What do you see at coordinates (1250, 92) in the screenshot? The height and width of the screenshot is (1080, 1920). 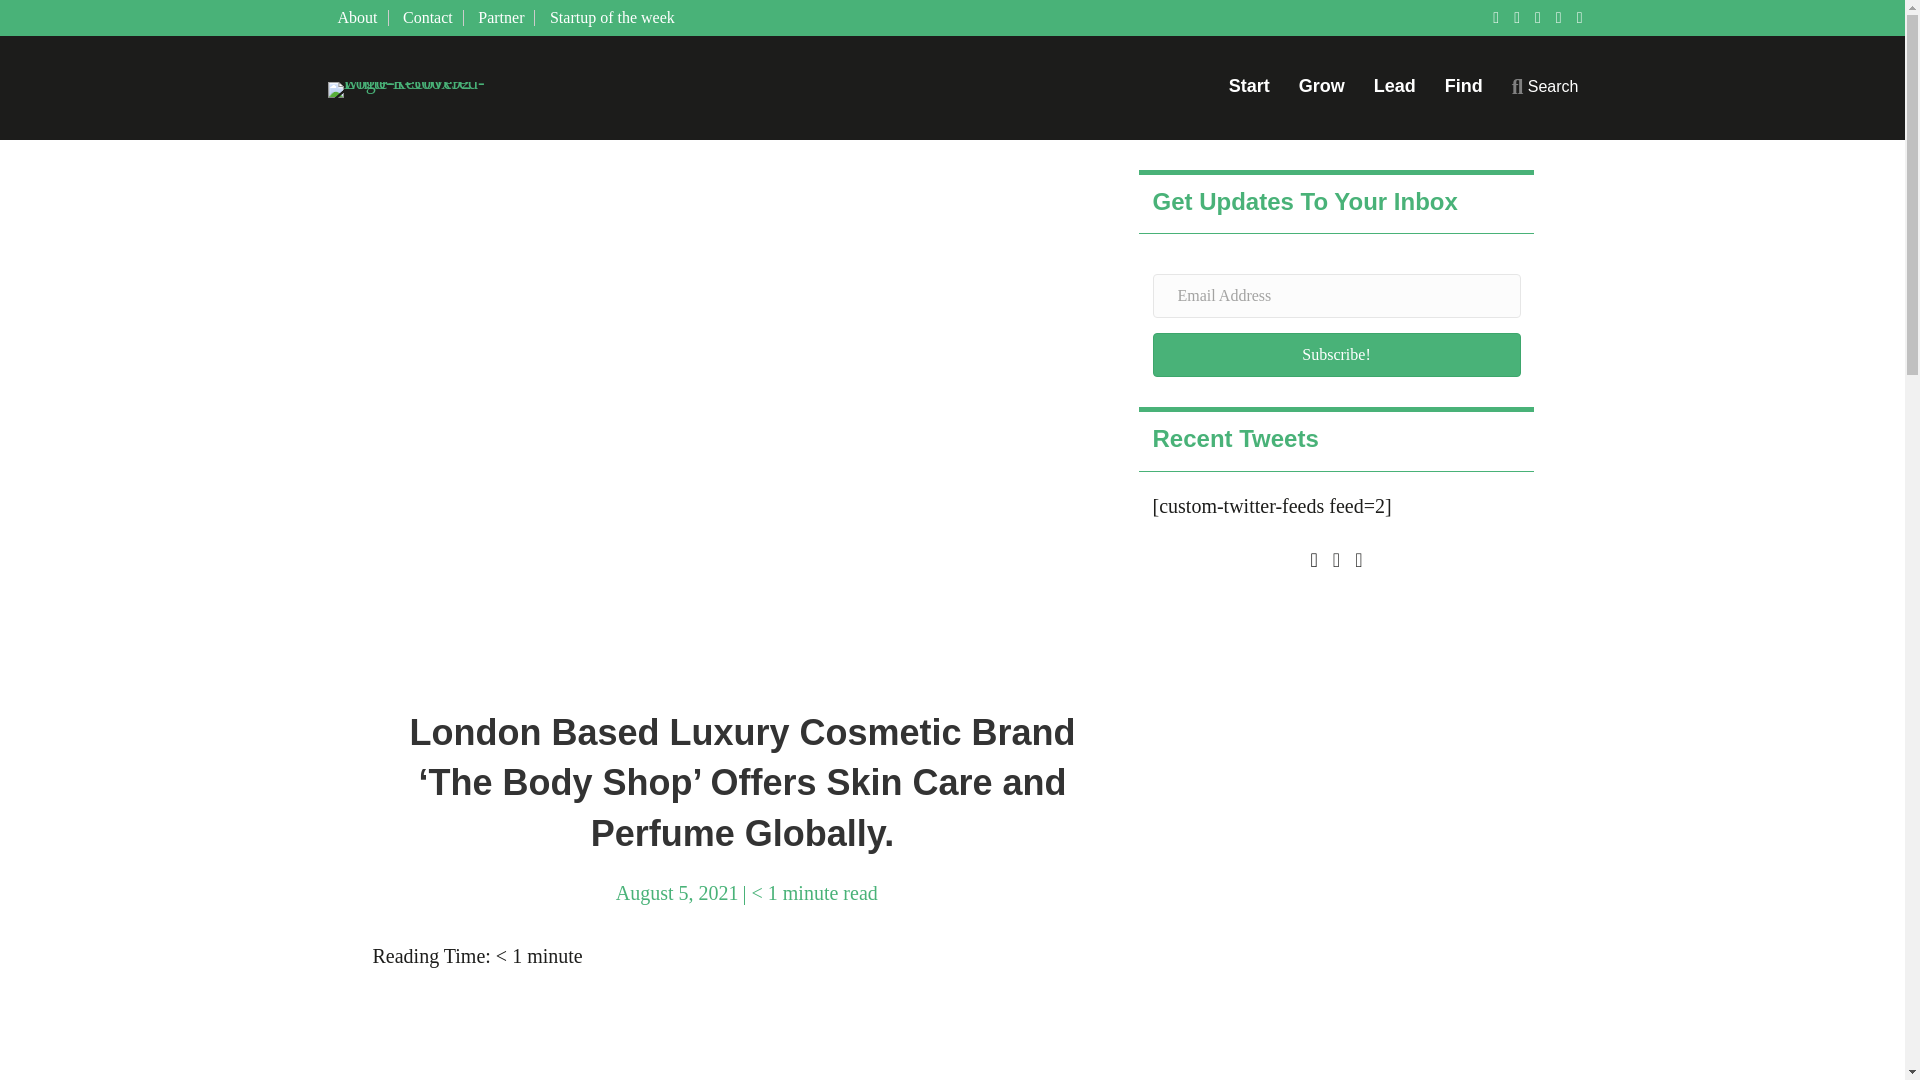 I see `Start` at bounding box center [1250, 92].